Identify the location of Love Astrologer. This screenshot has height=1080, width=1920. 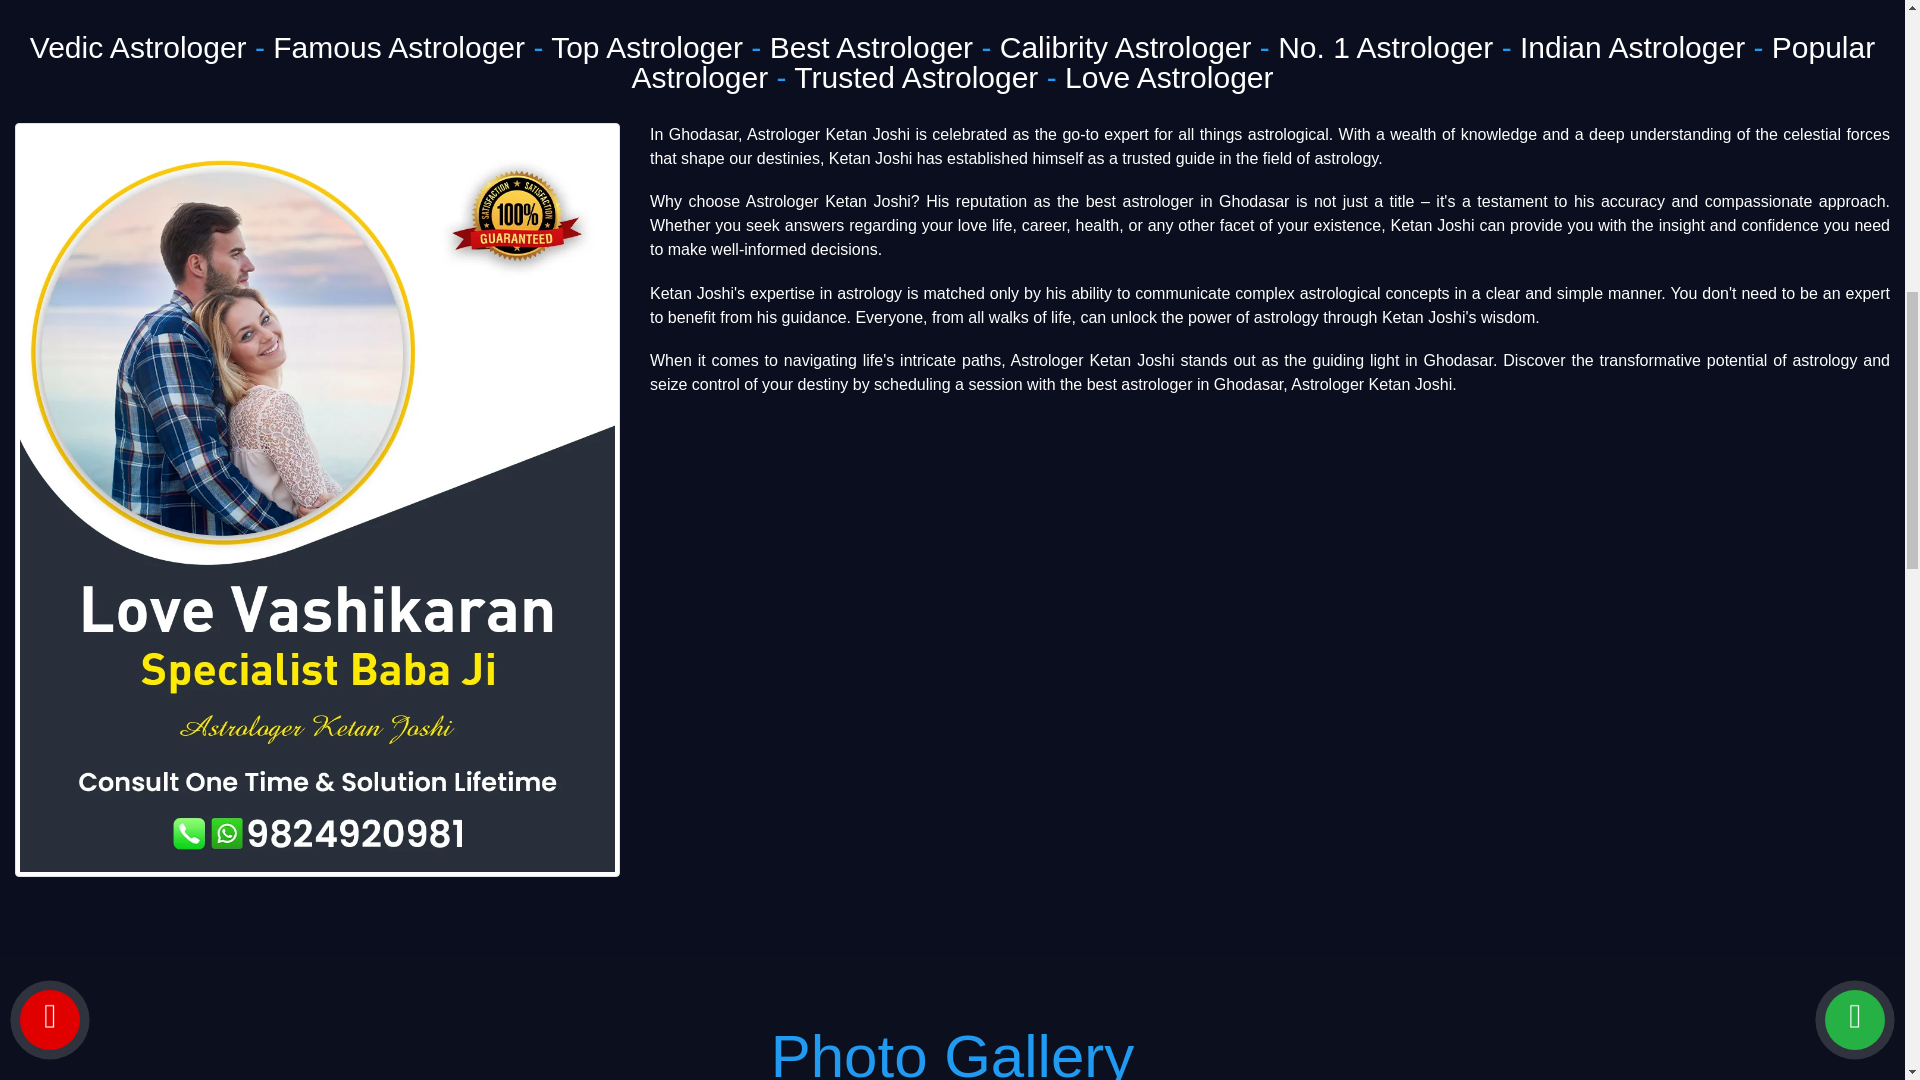
(1168, 76).